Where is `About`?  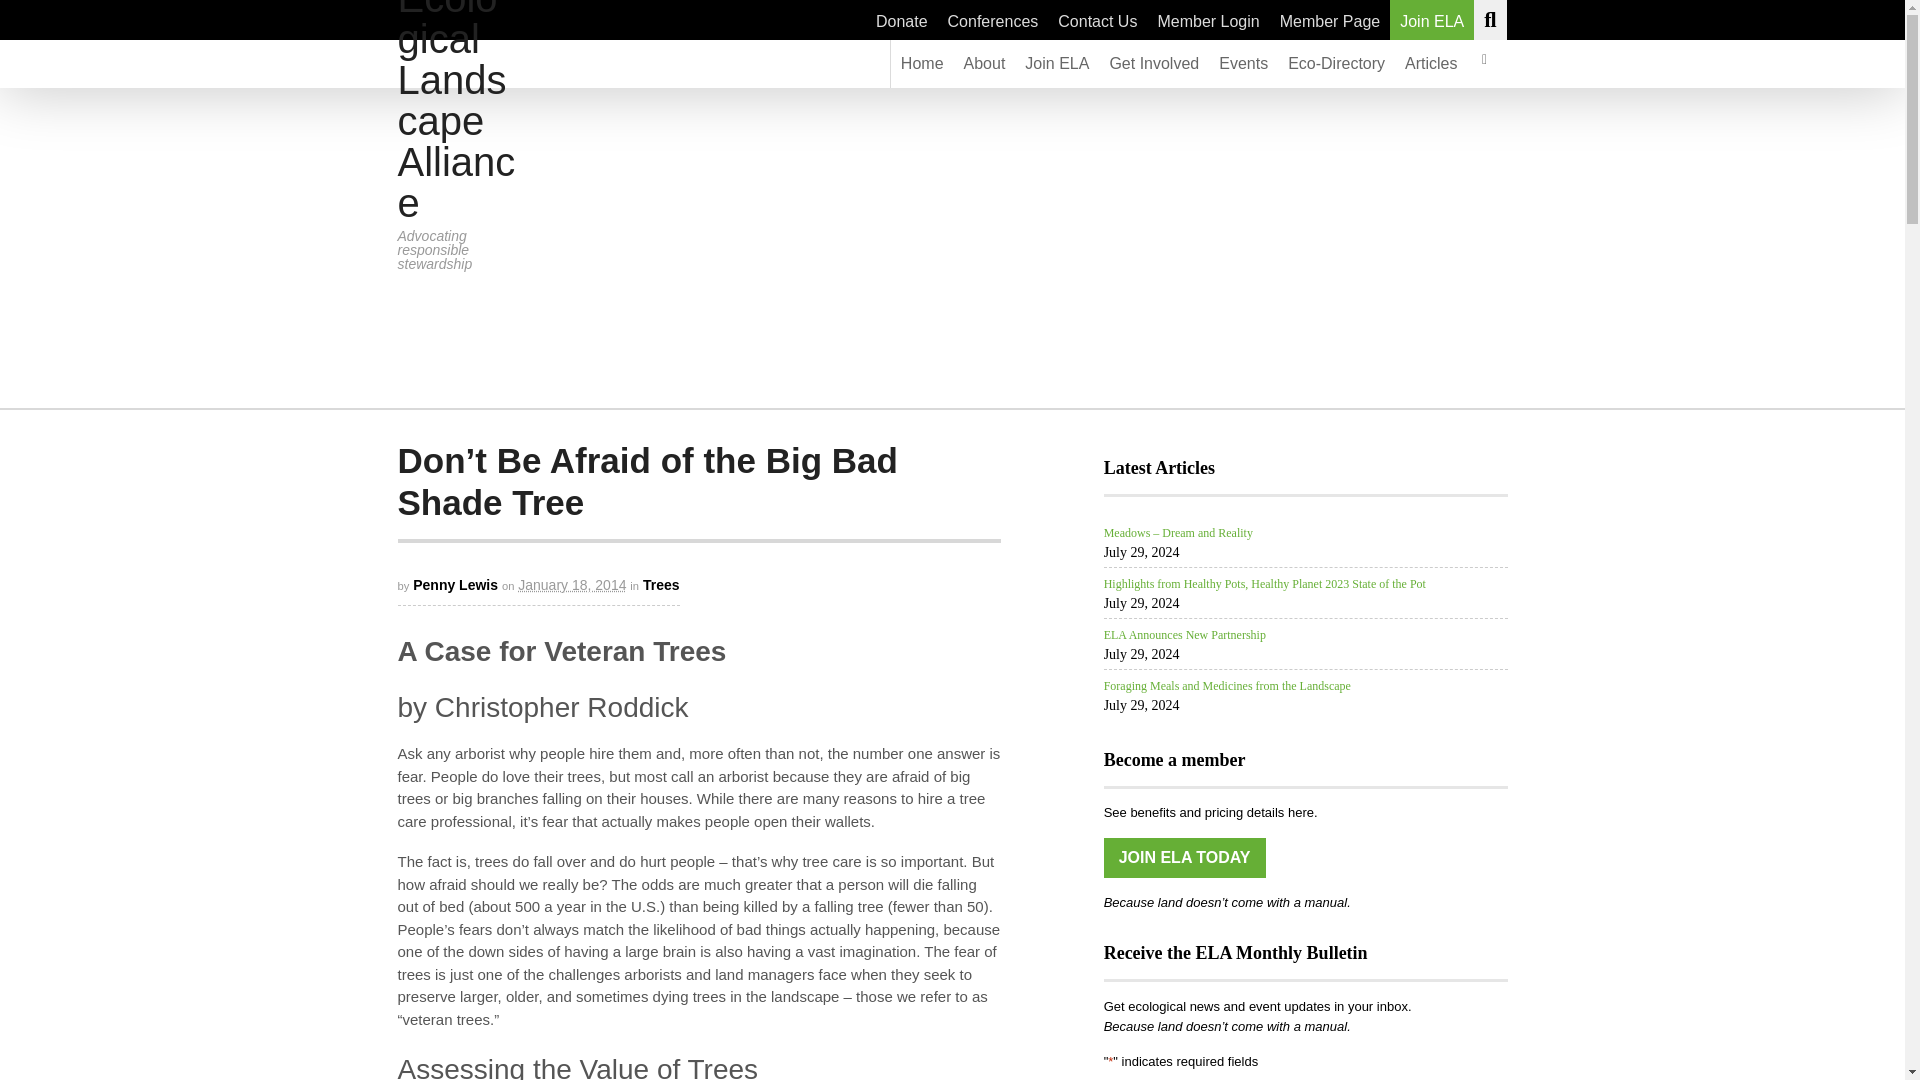 About is located at coordinates (984, 63).